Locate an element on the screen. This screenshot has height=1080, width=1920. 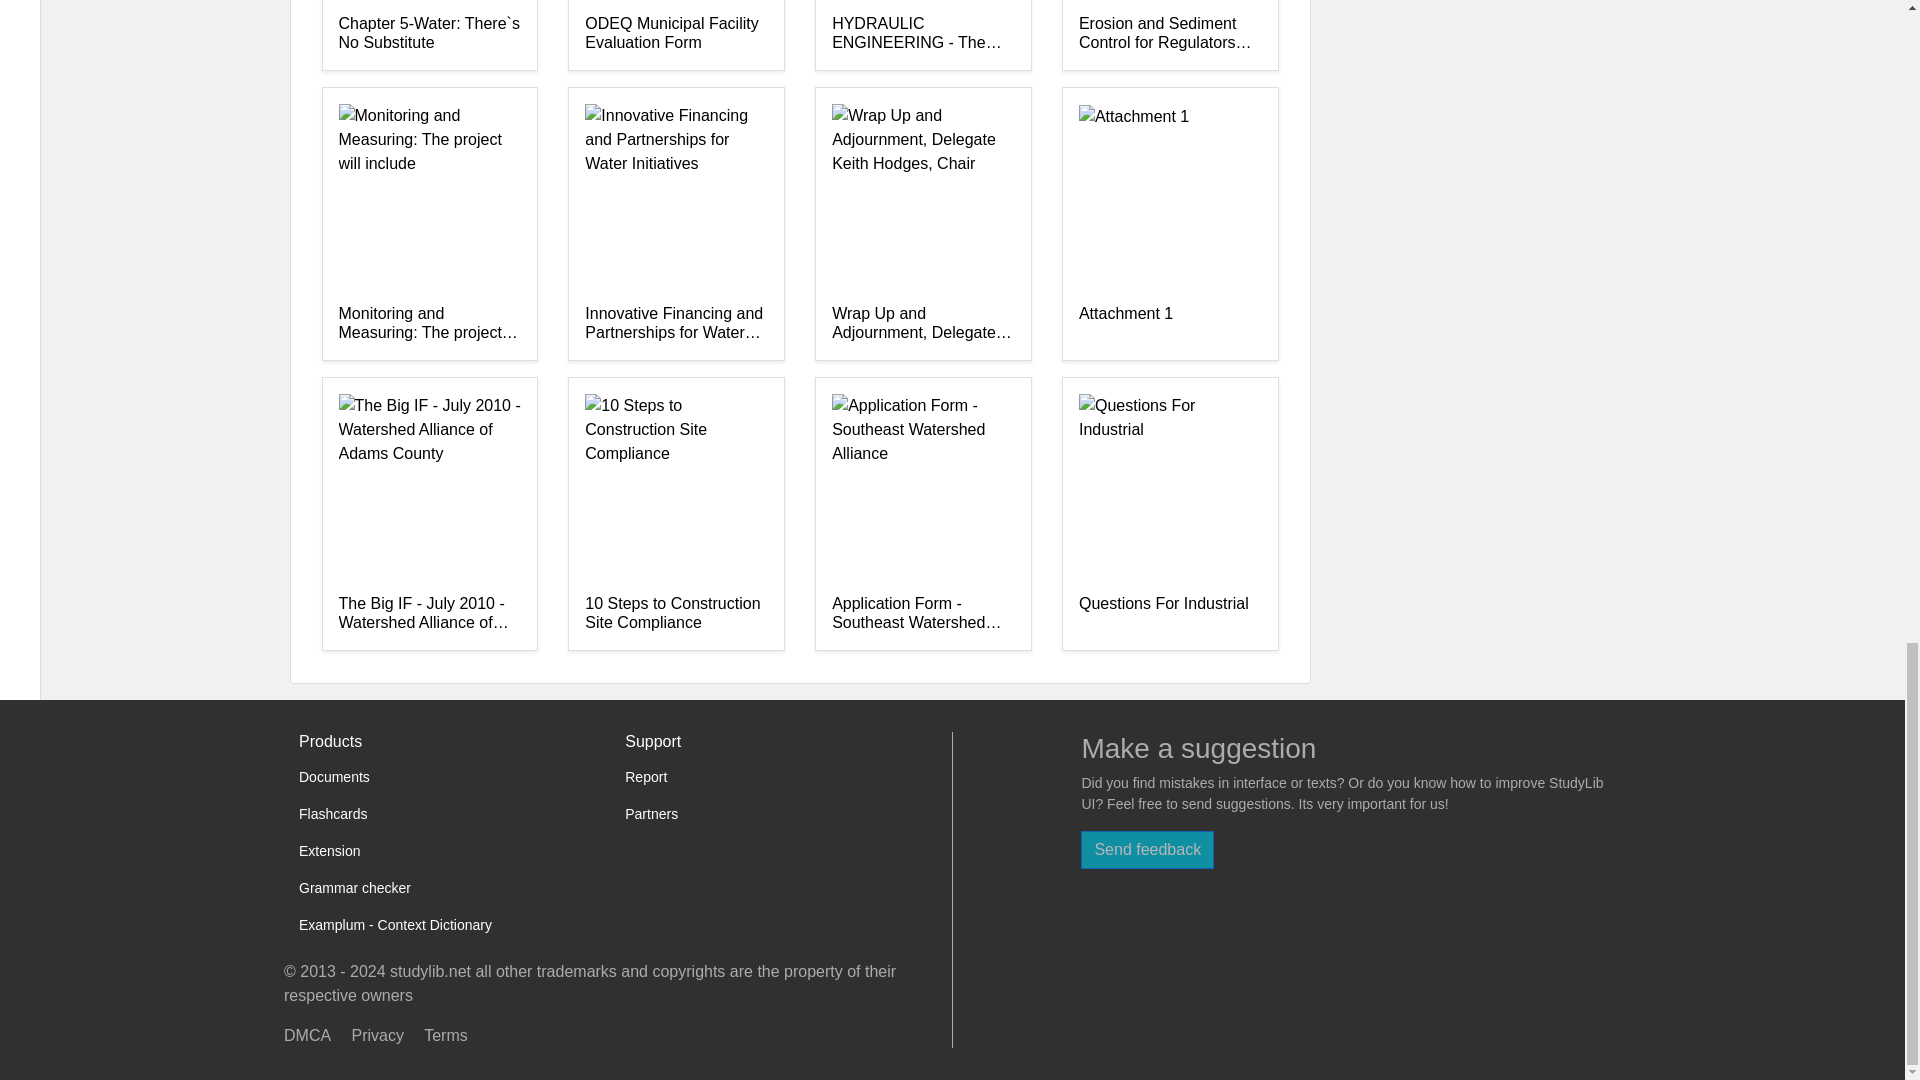
Monitoring and Measuring: The project will include is located at coordinates (428, 324).